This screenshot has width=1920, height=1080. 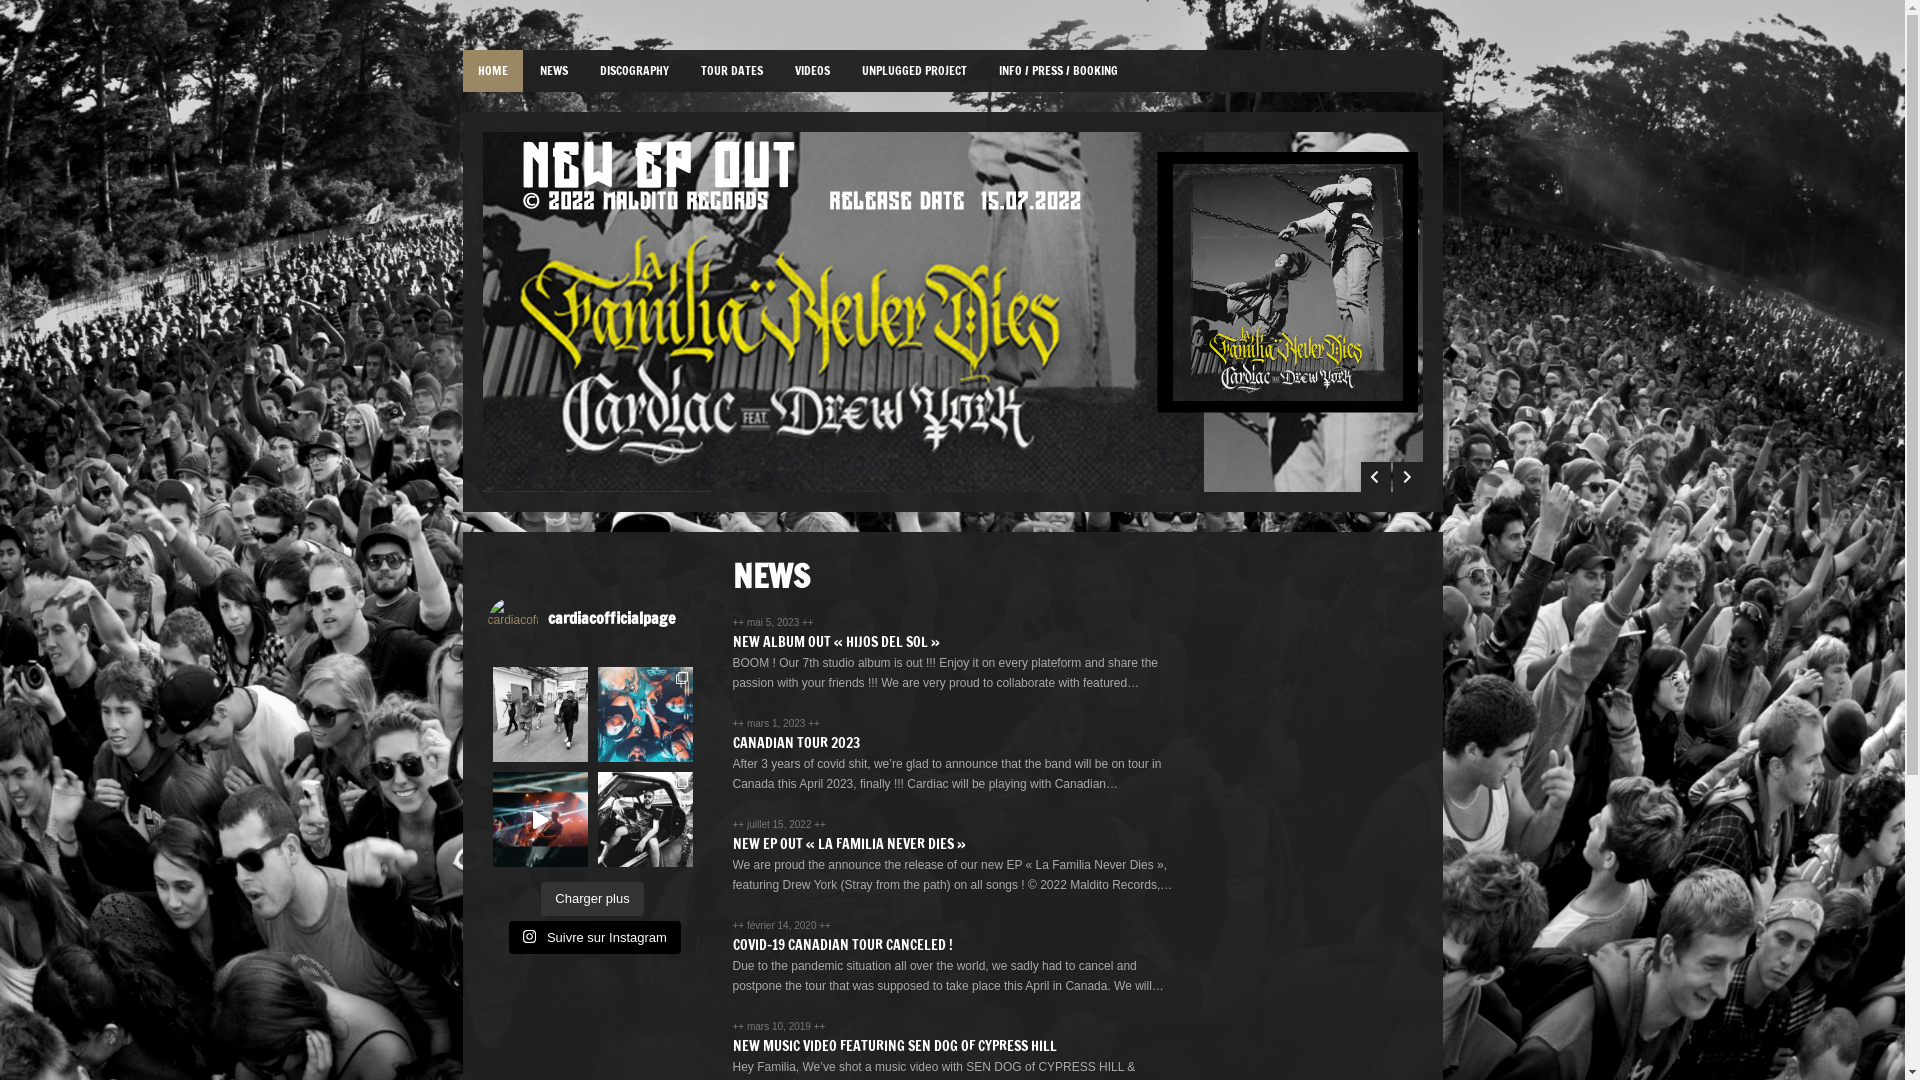 I want to click on CANADIAN TOUR 2023, so click(x=796, y=743).